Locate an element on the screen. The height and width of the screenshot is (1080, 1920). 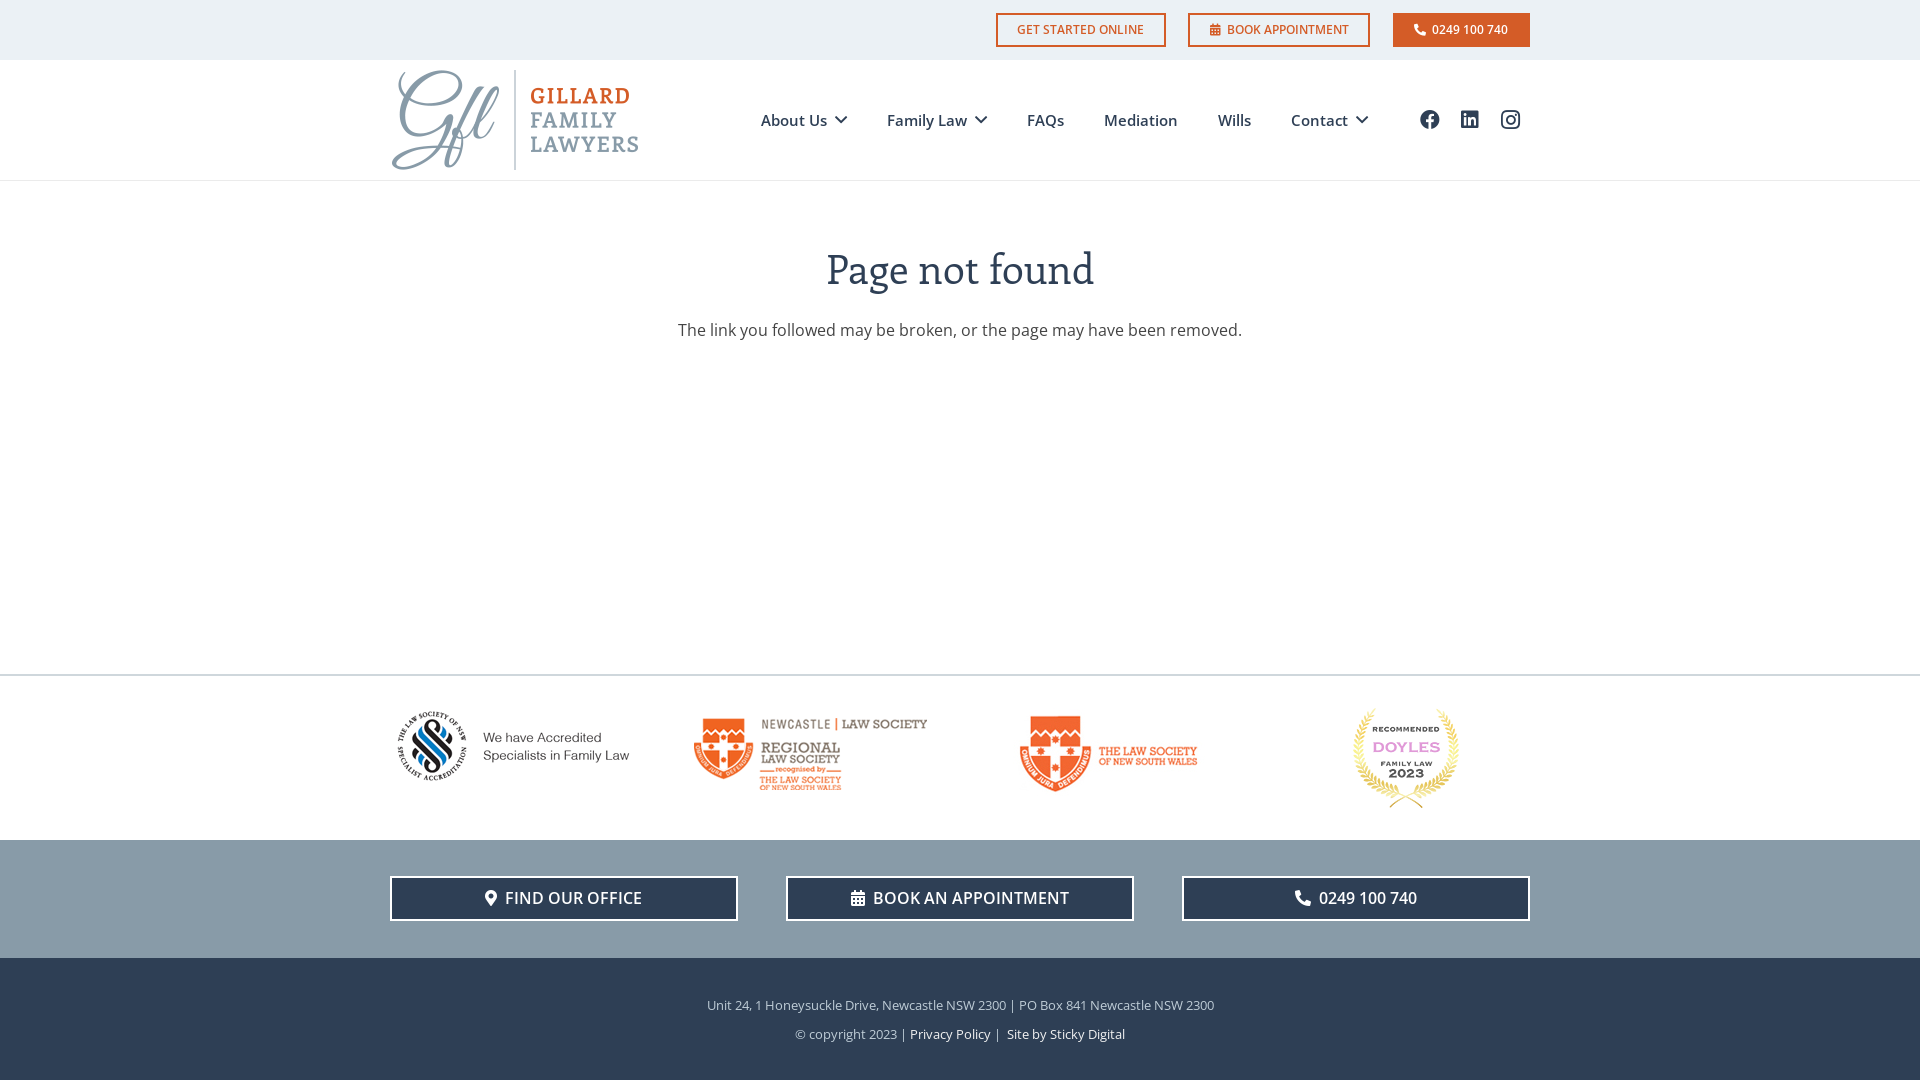
BOOK APPOINTMENT is located at coordinates (1279, 30).